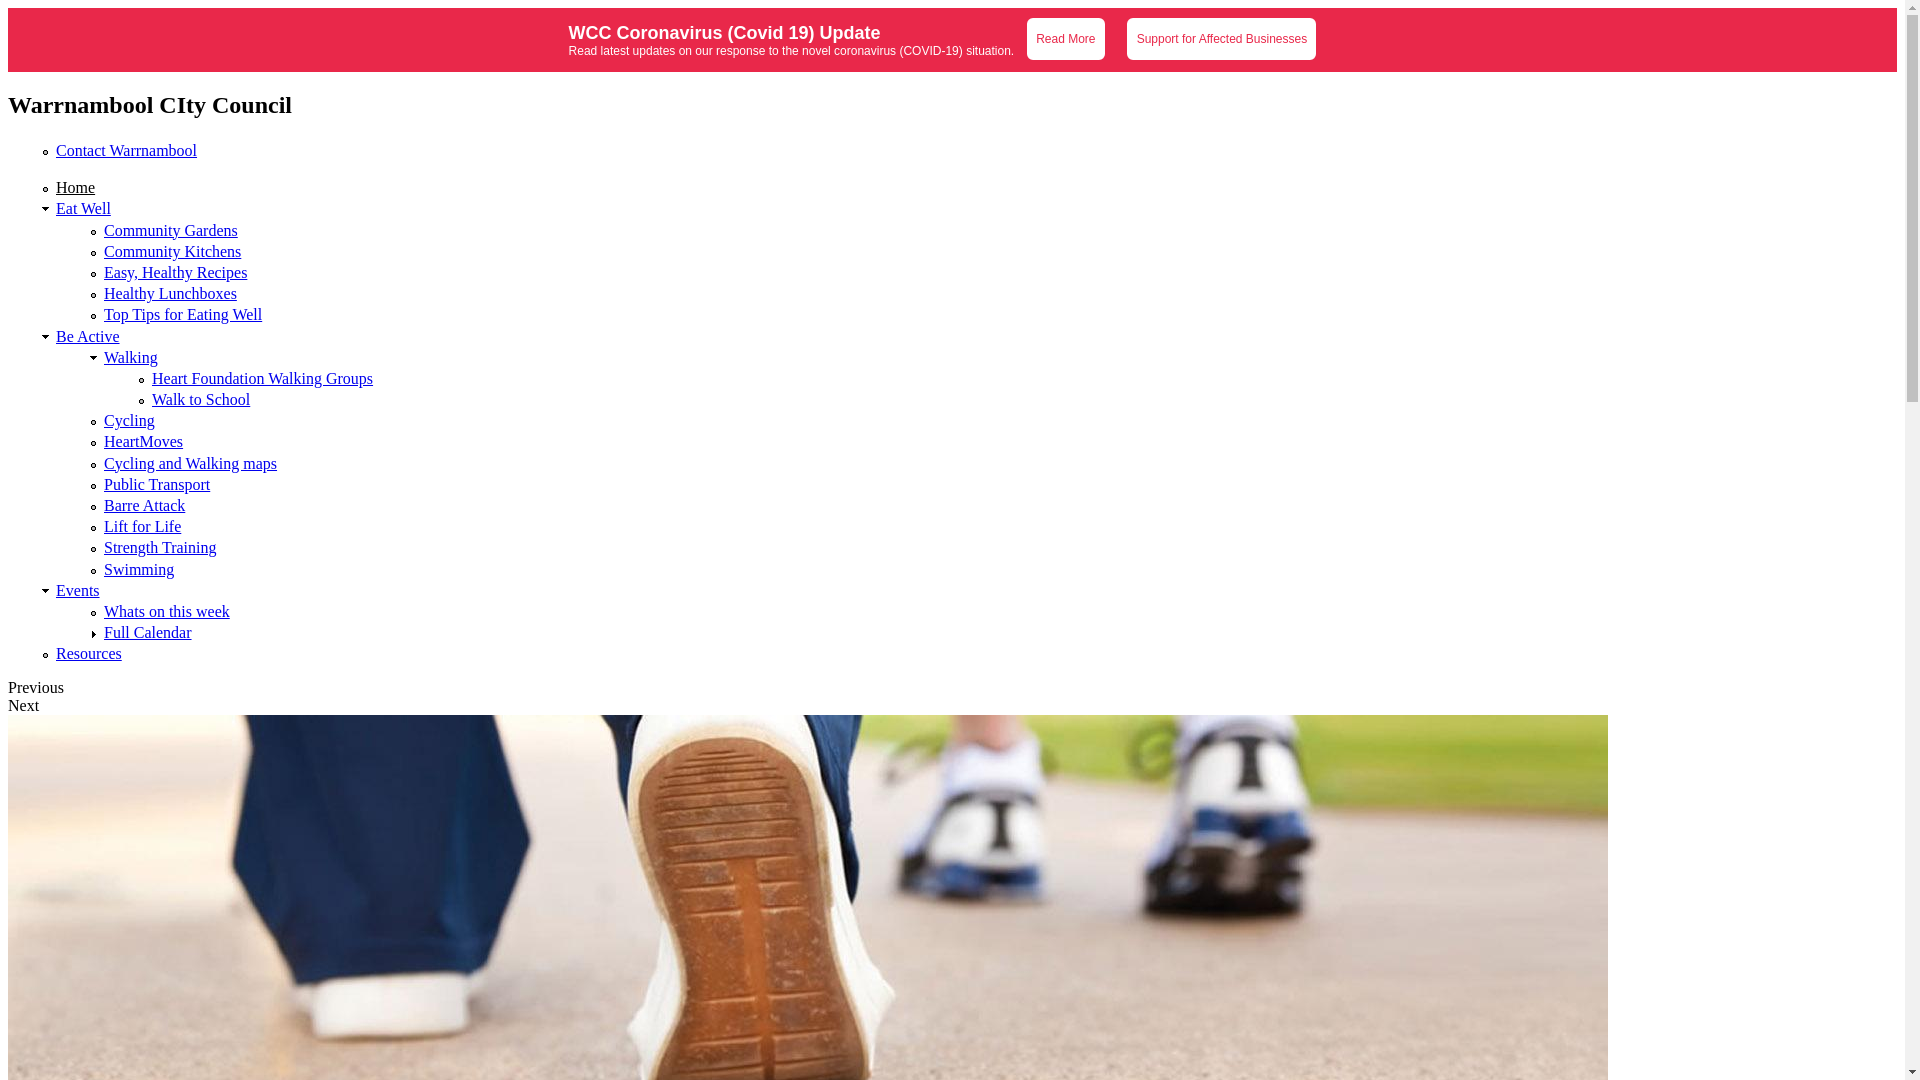  What do you see at coordinates (183, 314) in the screenshot?
I see `Top Tips for Eating Well` at bounding box center [183, 314].